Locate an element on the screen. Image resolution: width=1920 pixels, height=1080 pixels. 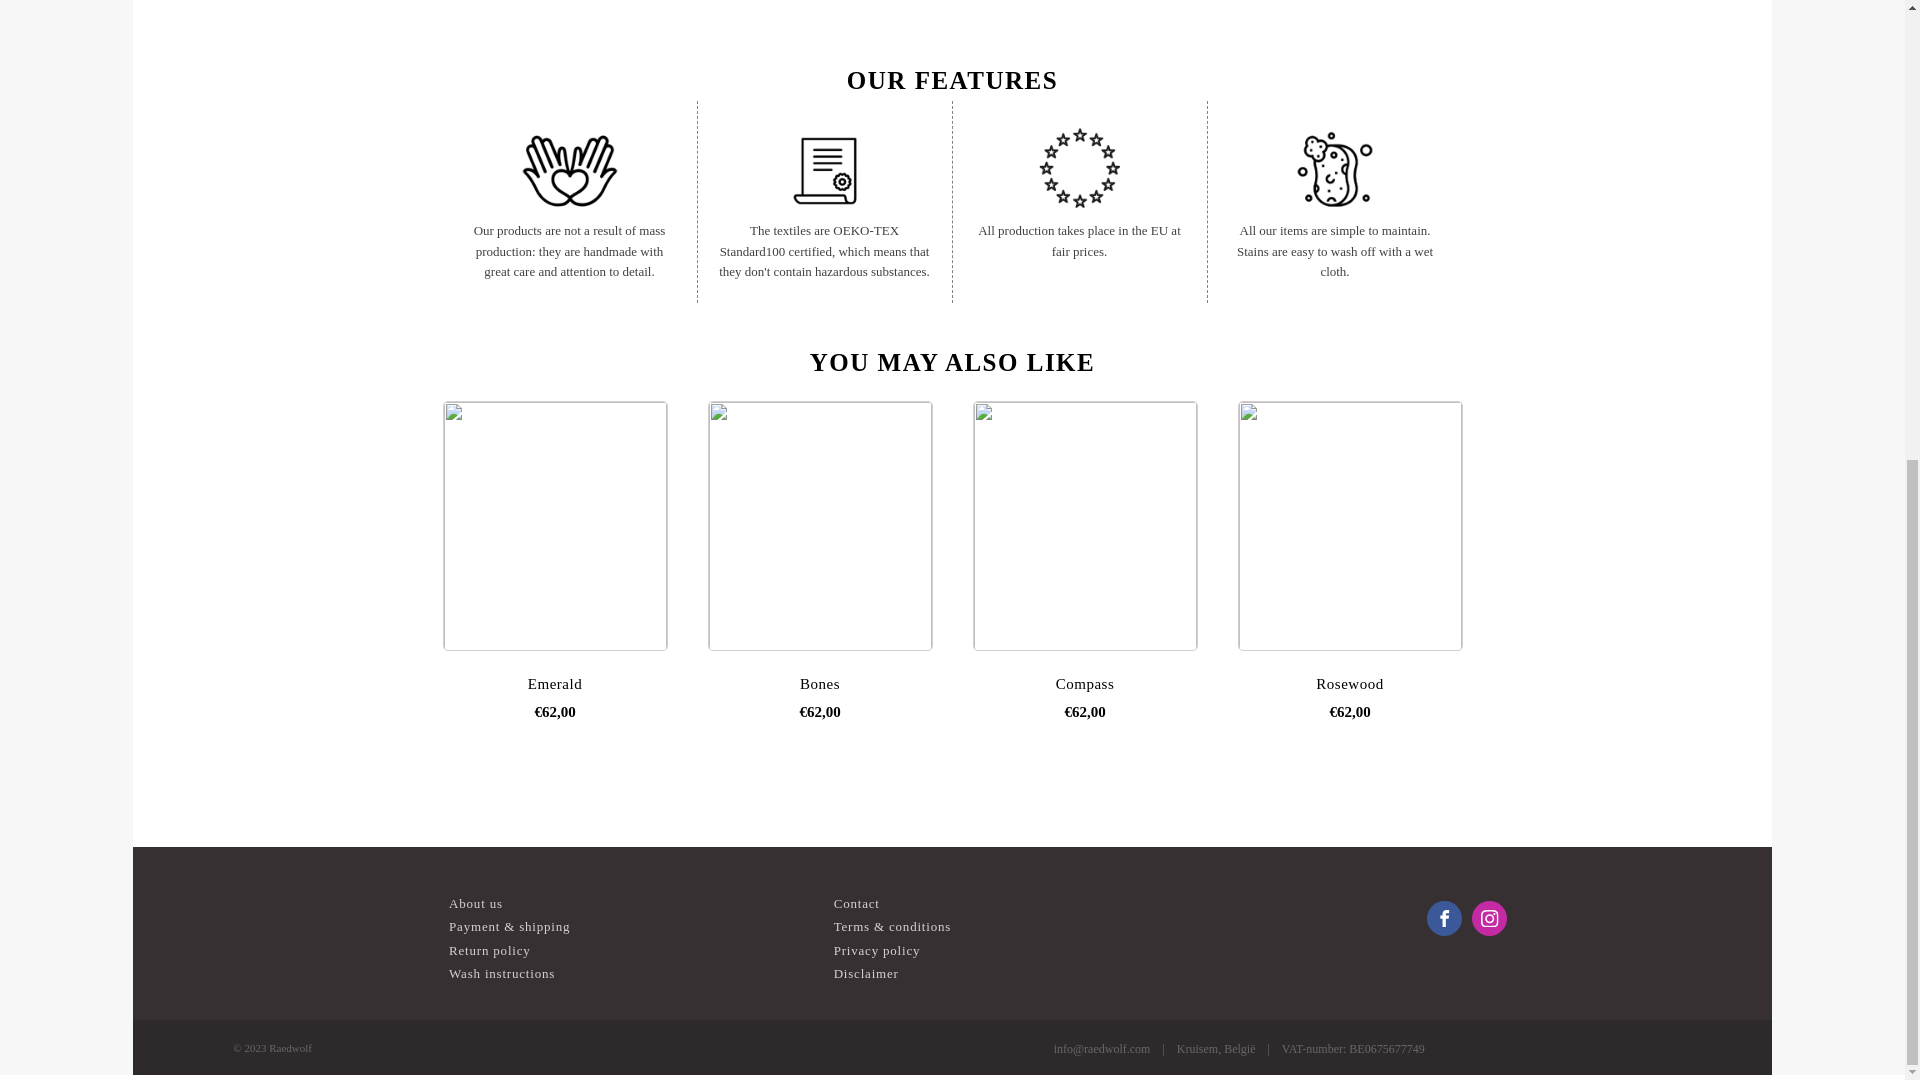
Return policy is located at coordinates (490, 950).